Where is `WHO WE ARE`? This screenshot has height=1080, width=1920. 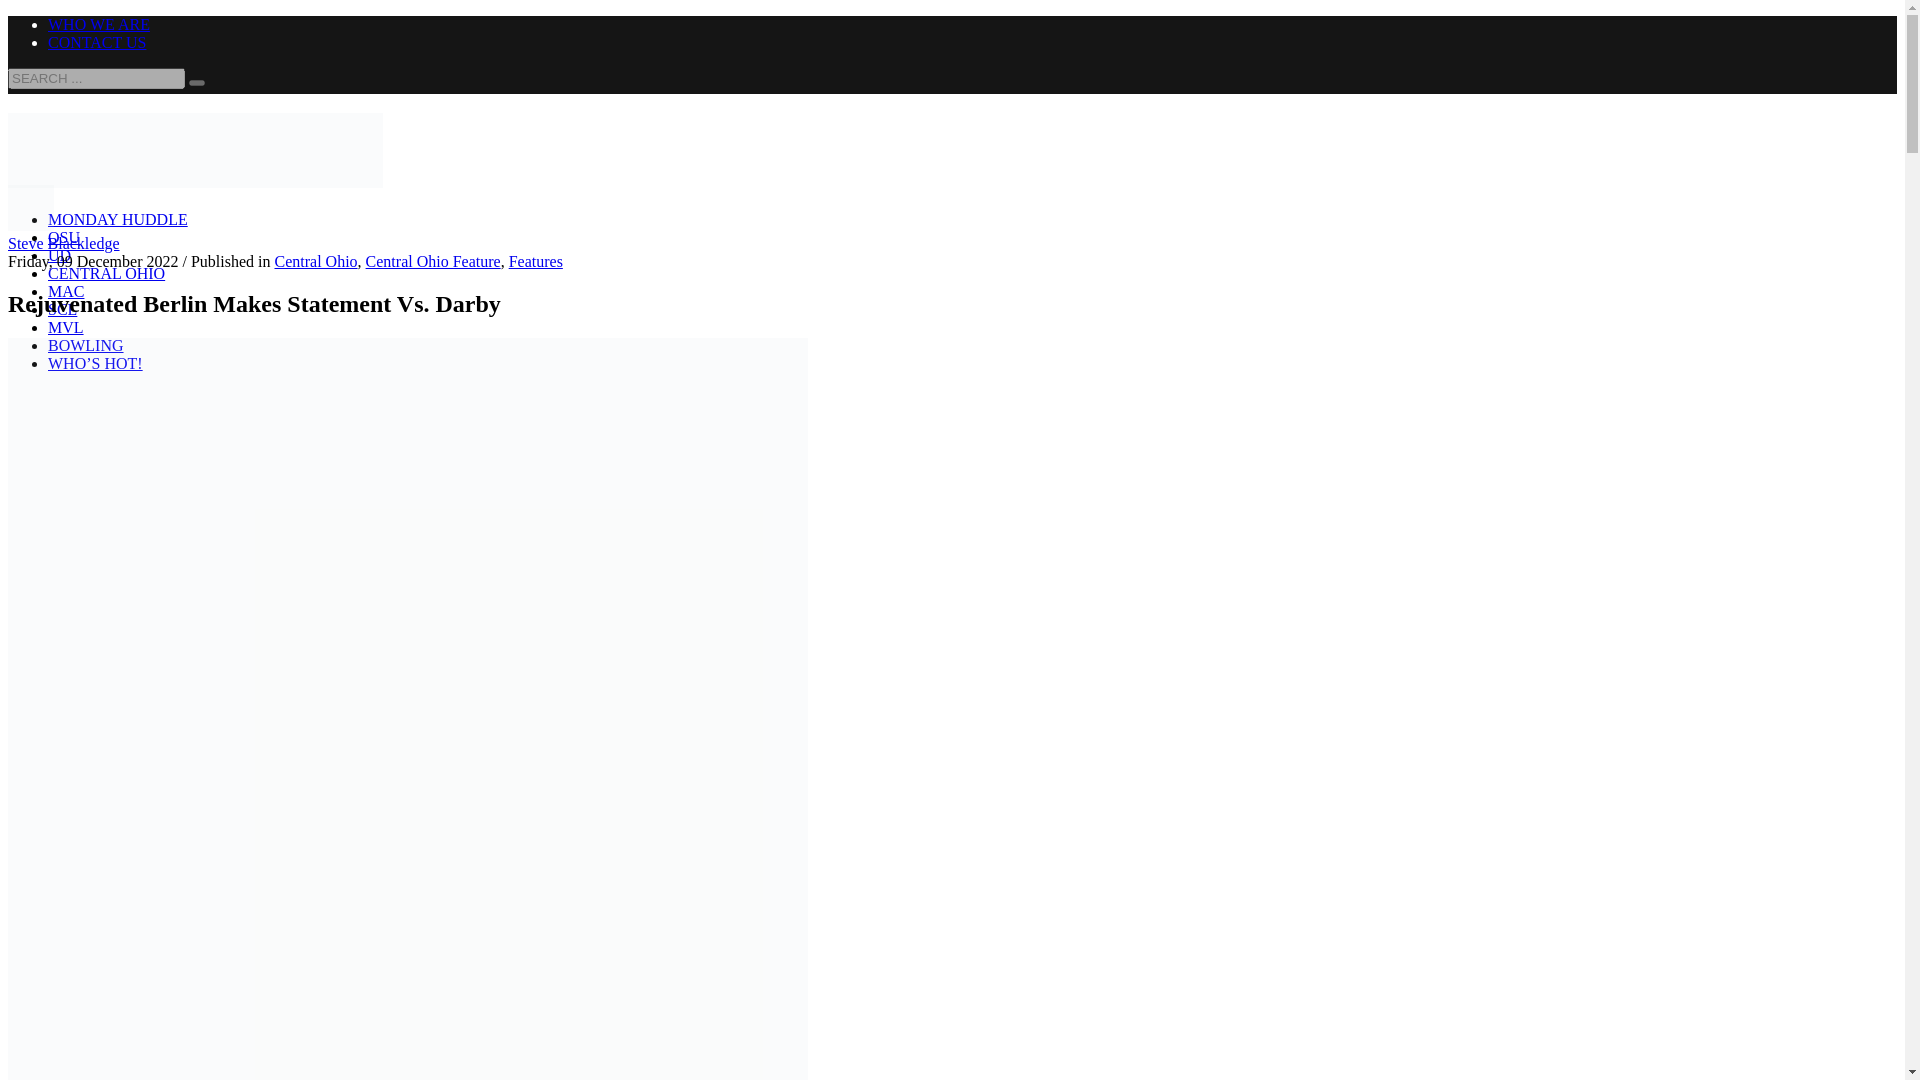 WHO WE ARE is located at coordinates (98, 24).